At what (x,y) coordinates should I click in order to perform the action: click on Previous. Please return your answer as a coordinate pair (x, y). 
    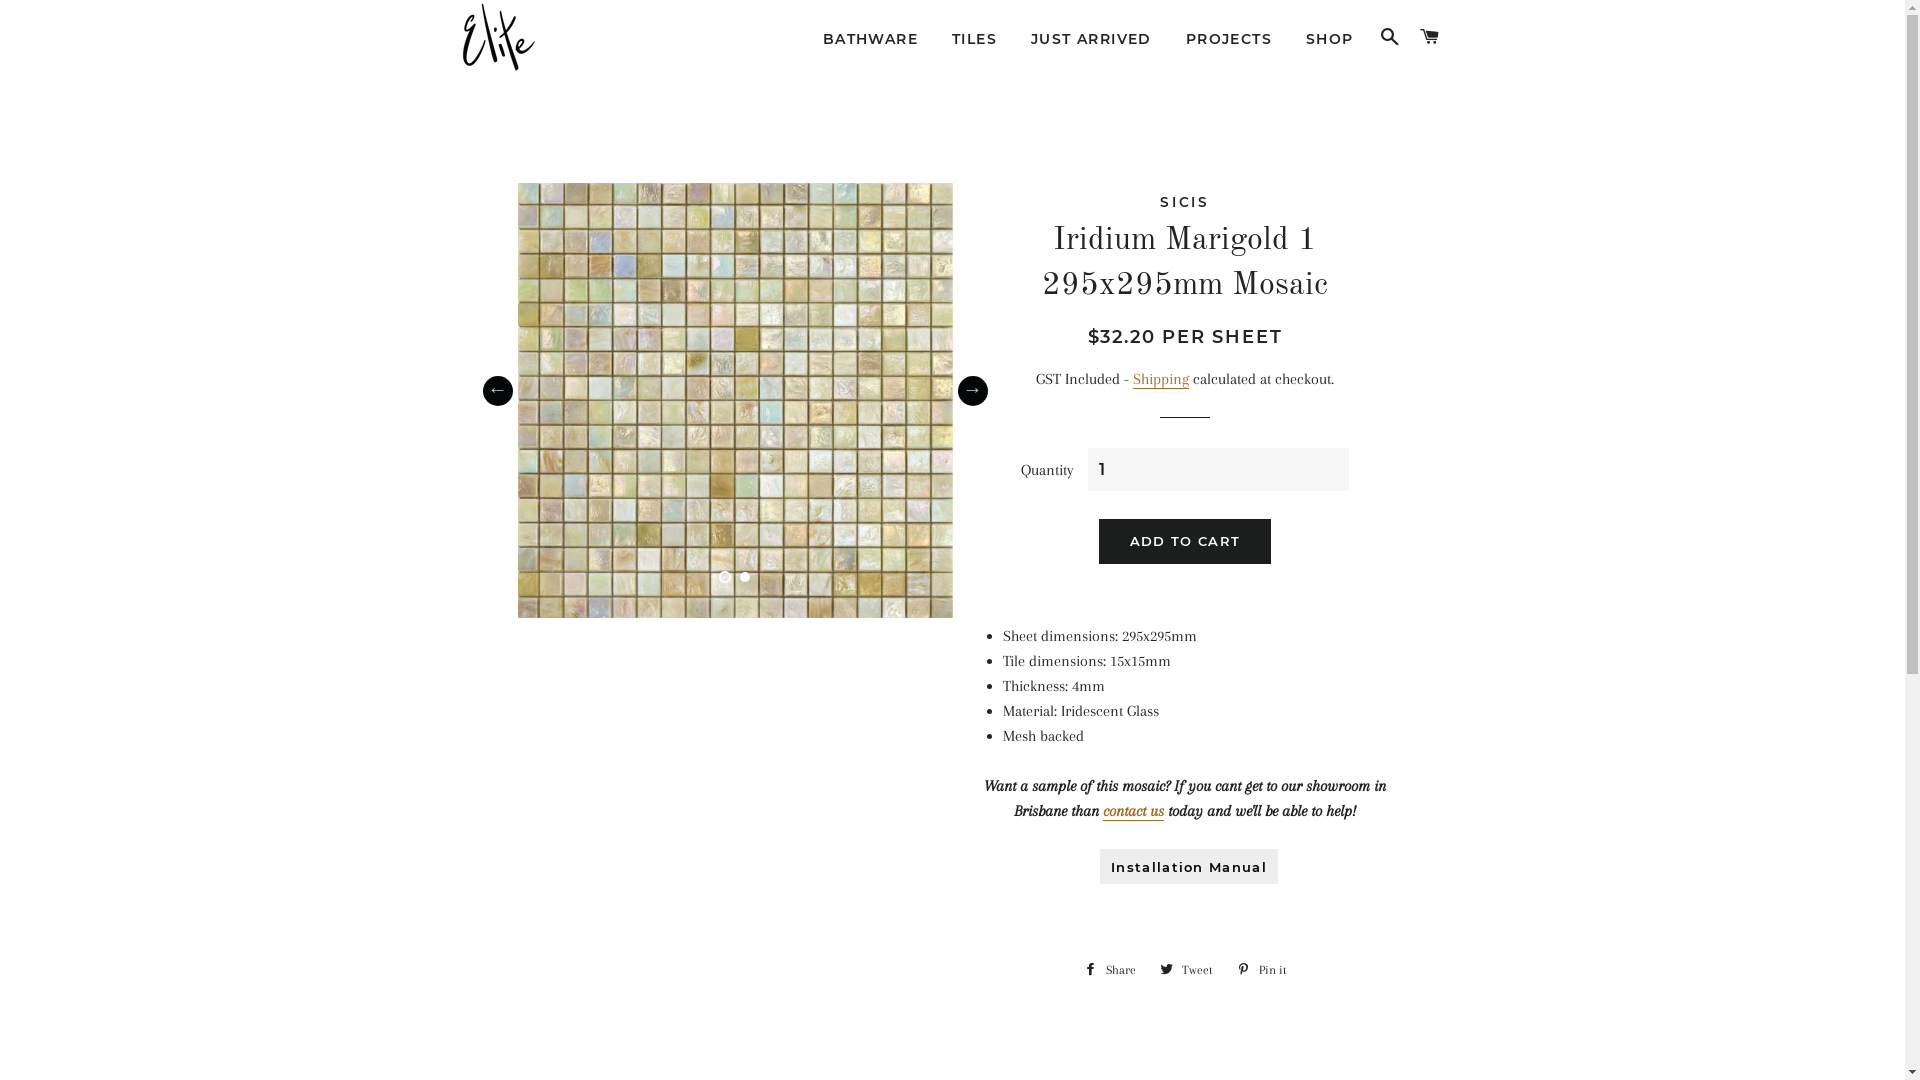
    Looking at the image, I should click on (497, 391).